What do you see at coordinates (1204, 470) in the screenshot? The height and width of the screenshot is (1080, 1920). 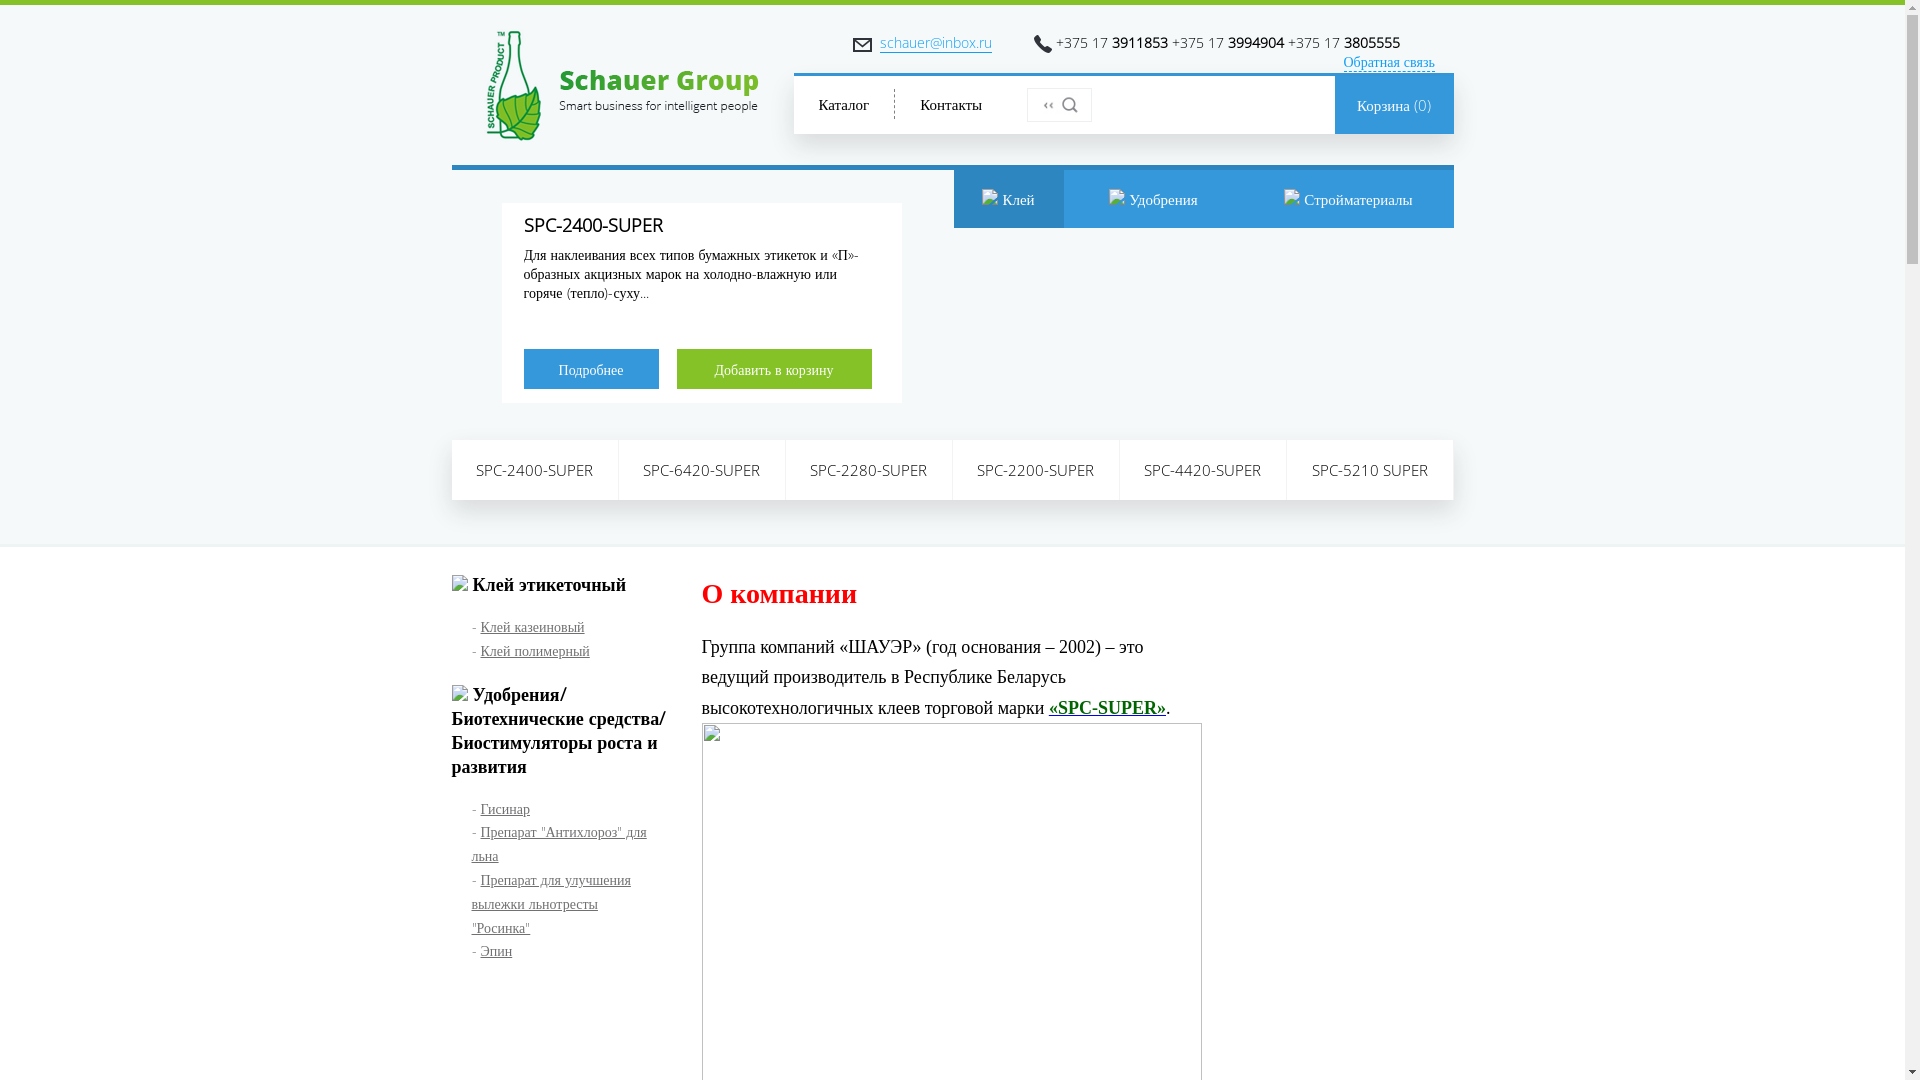 I see `SPC-4420-SUPER` at bounding box center [1204, 470].